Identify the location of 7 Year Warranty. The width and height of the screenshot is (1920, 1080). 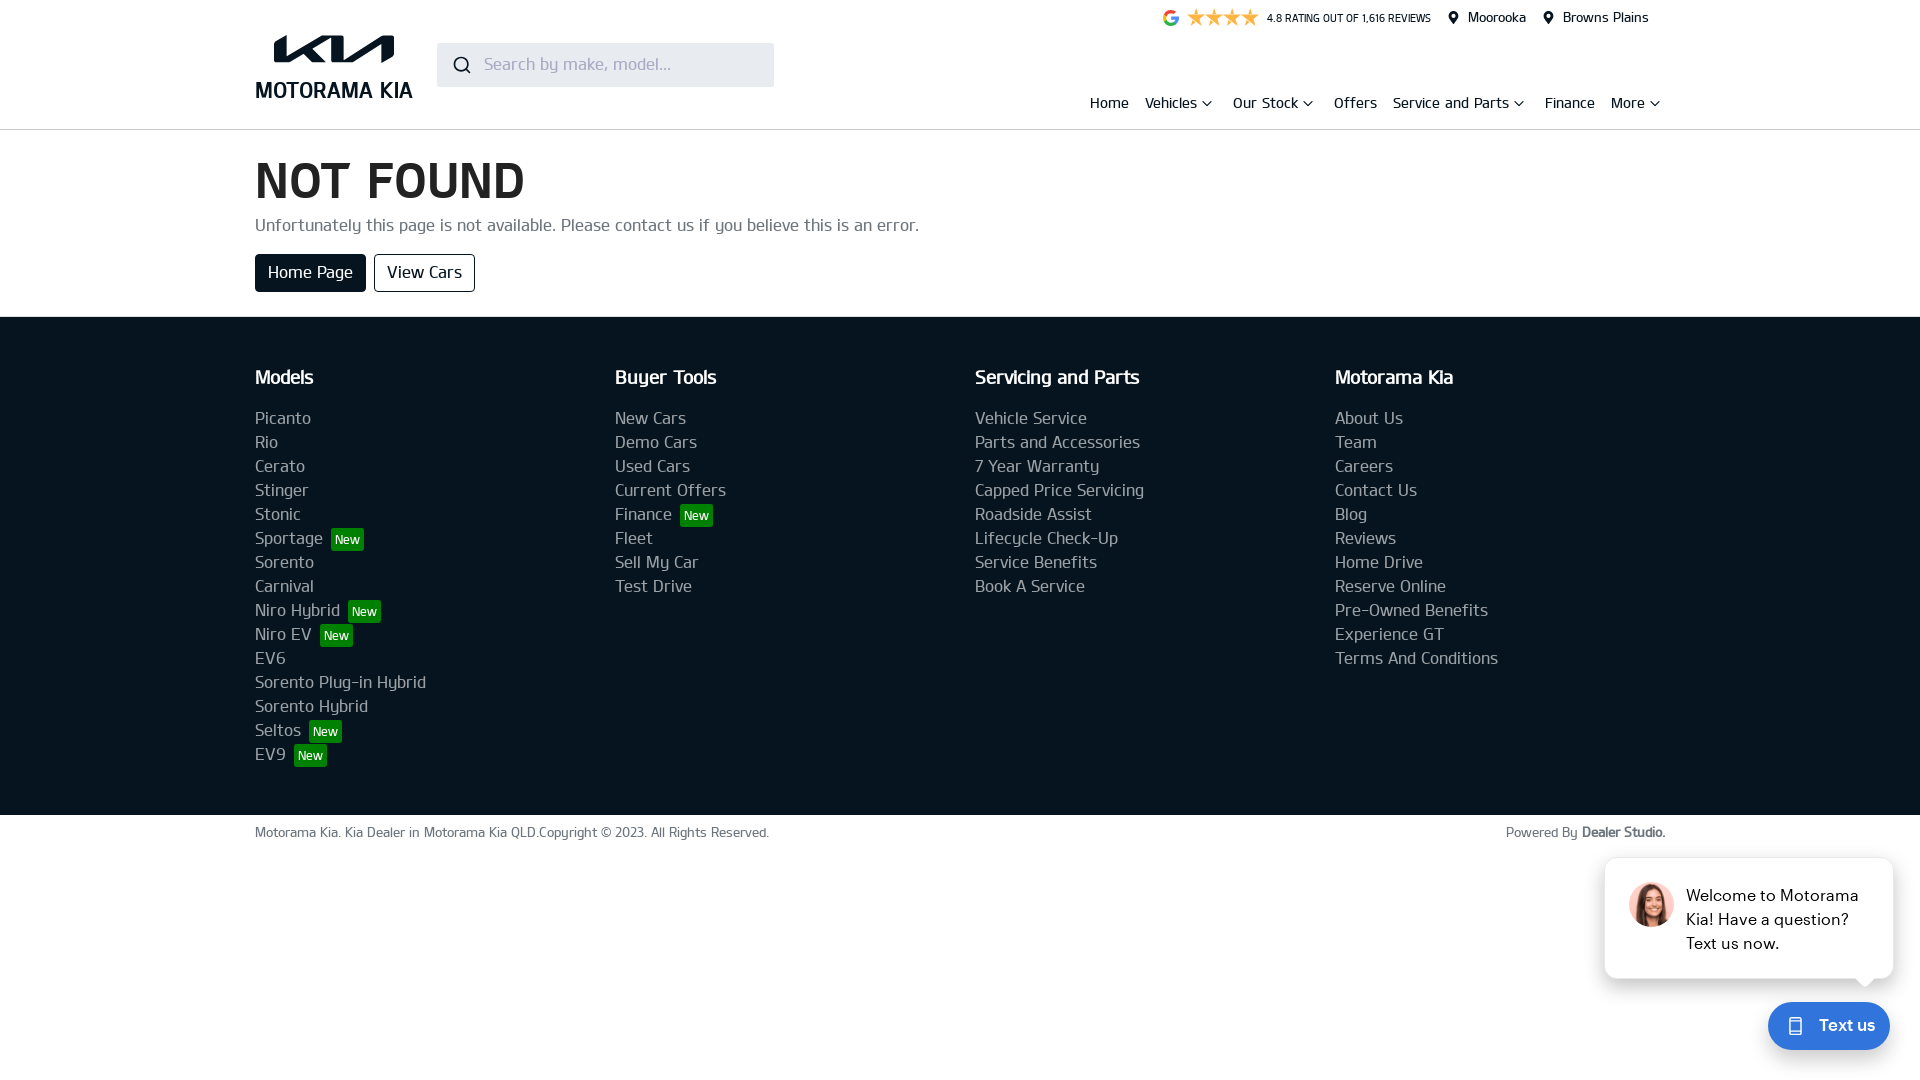
(1037, 466).